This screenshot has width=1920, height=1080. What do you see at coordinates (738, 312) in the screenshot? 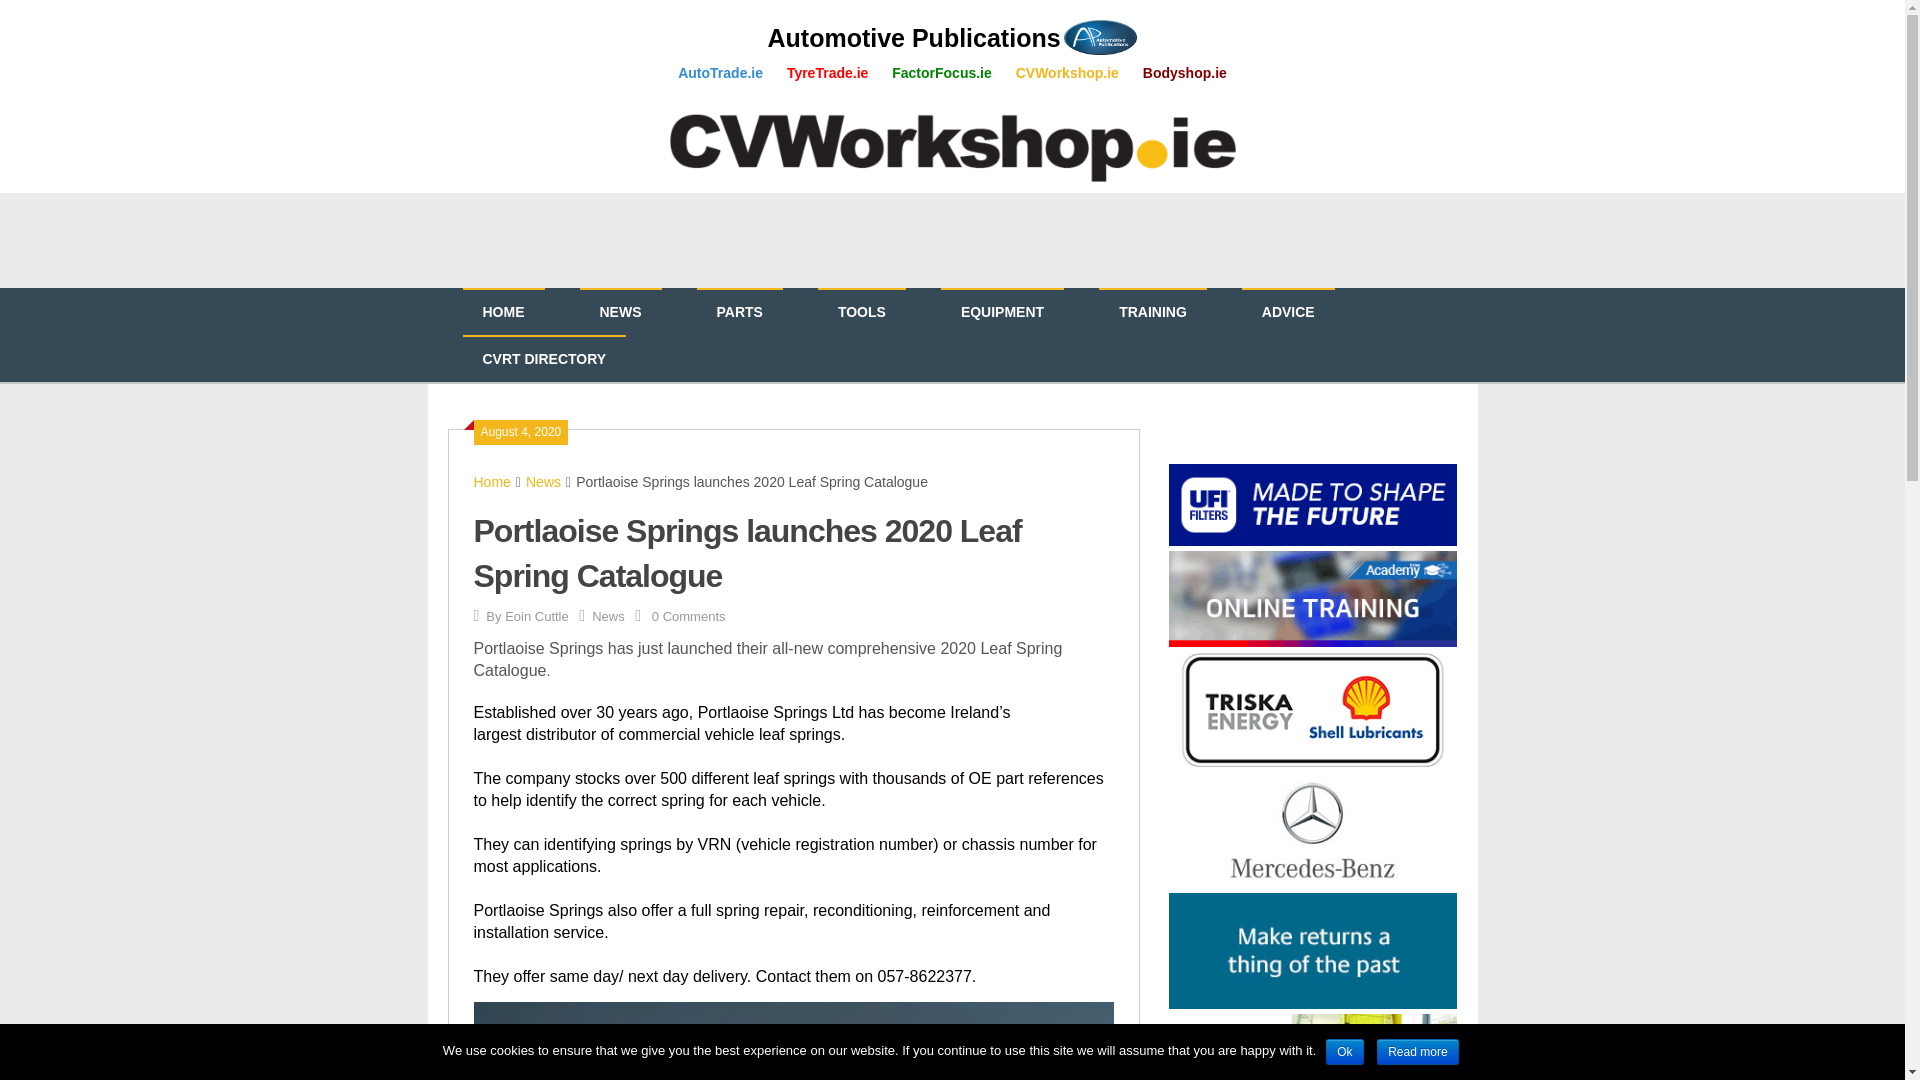
I see `PARTS` at bounding box center [738, 312].